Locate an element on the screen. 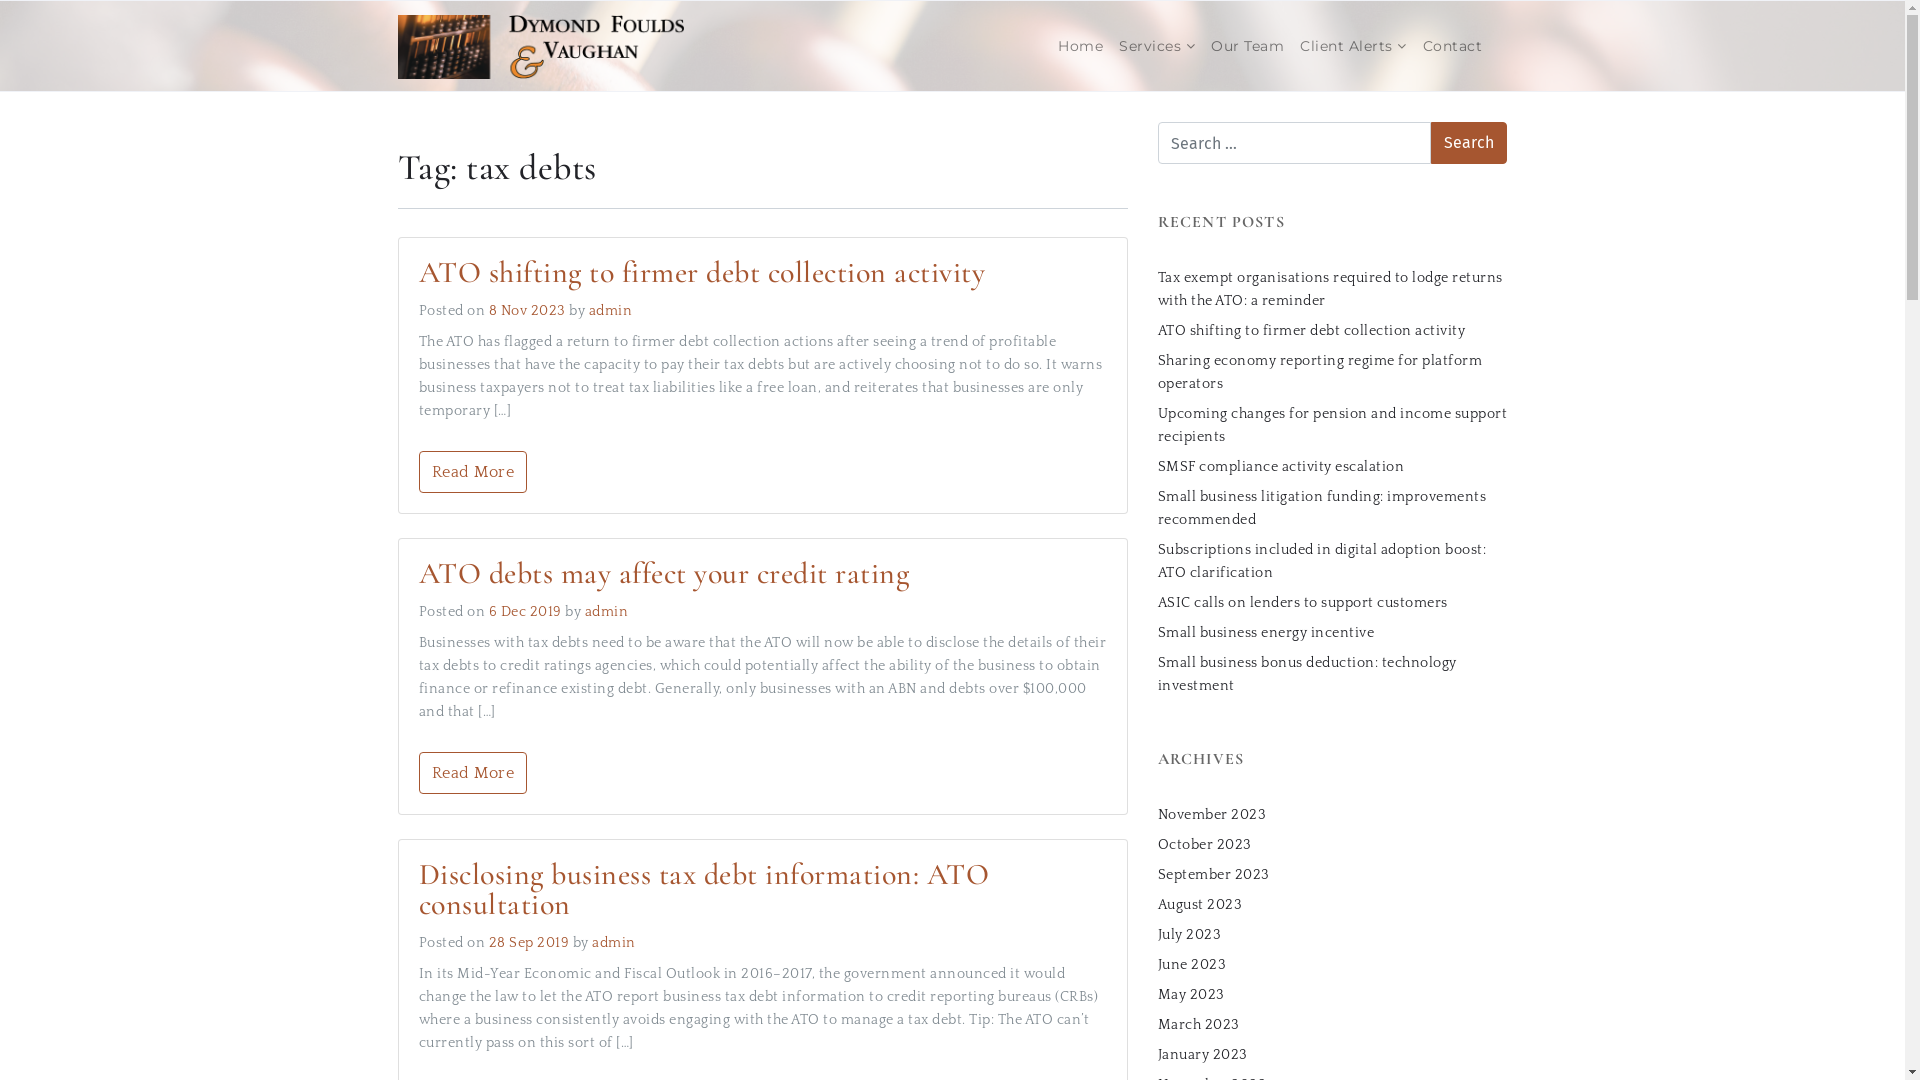  admin is located at coordinates (606, 612).